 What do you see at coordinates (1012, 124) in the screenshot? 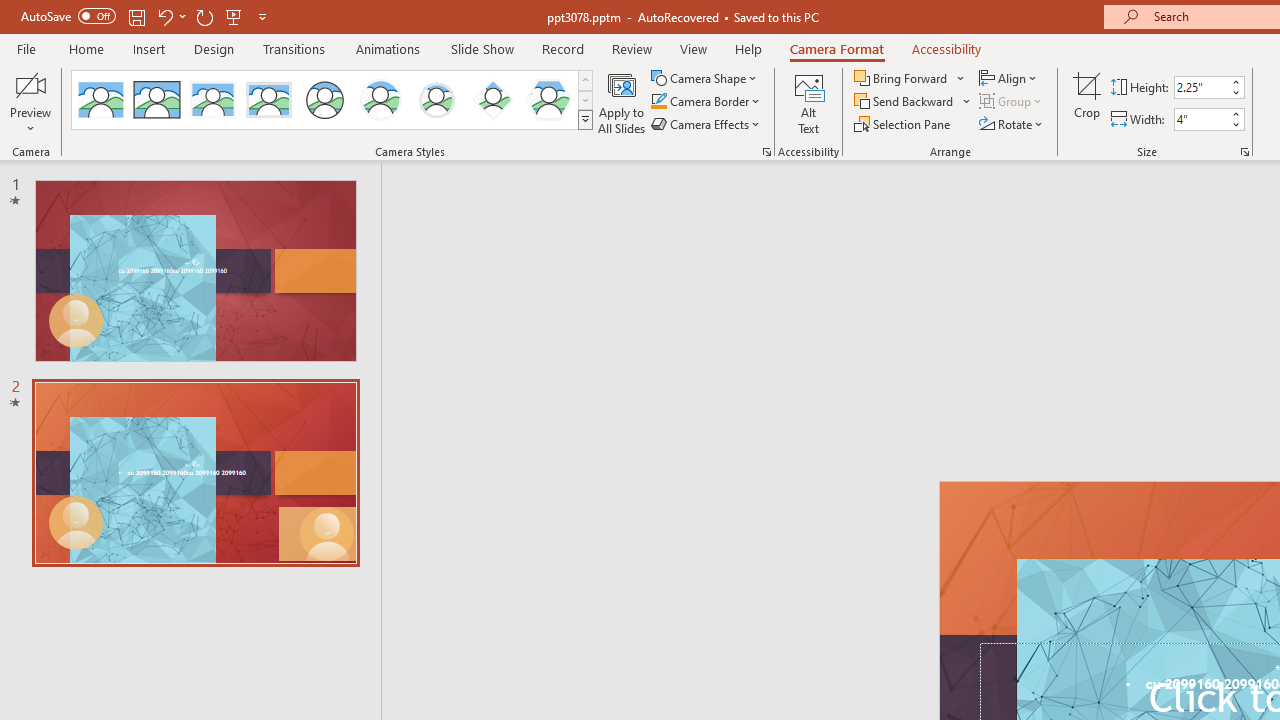
I see `Rotate` at bounding box center [1012, 124].